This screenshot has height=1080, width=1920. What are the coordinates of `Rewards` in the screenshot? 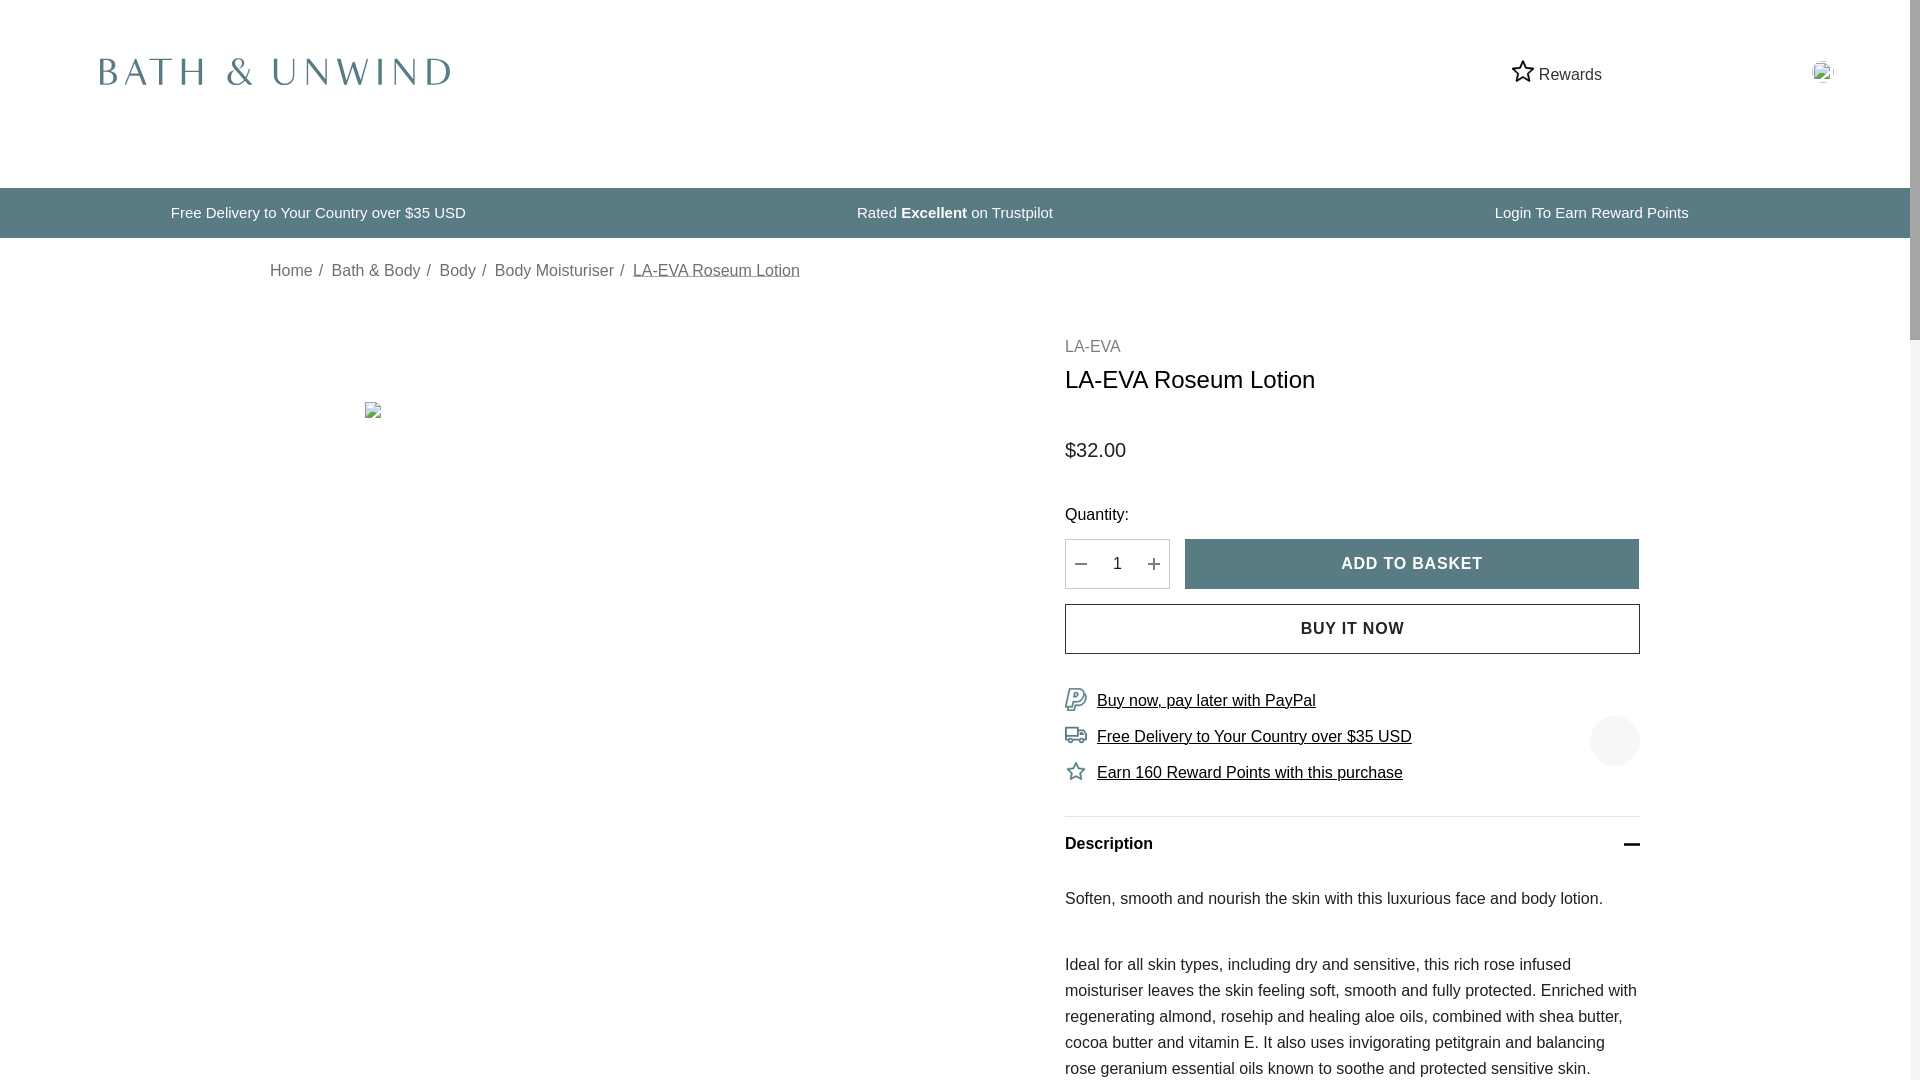 It's located at (1556, 72).